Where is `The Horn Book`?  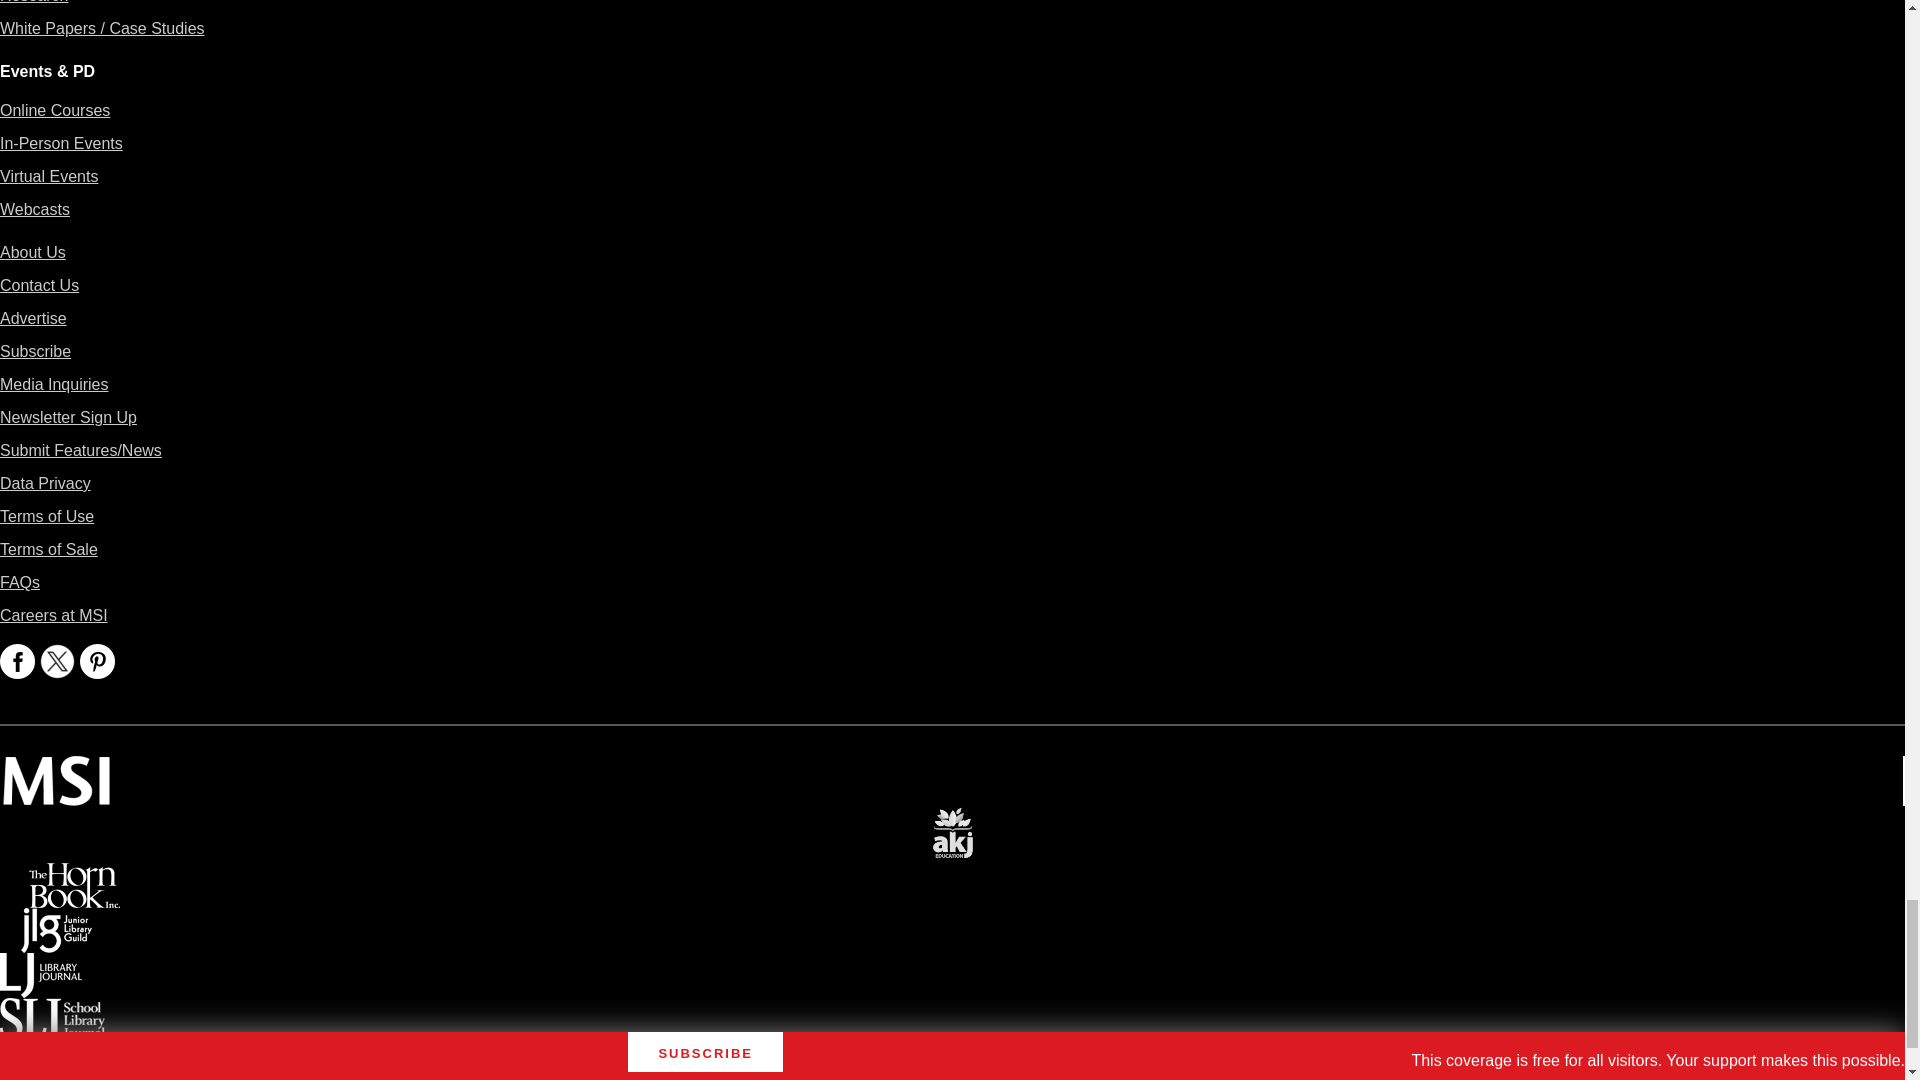
The Horn Book is located at coordinates (74, 876).